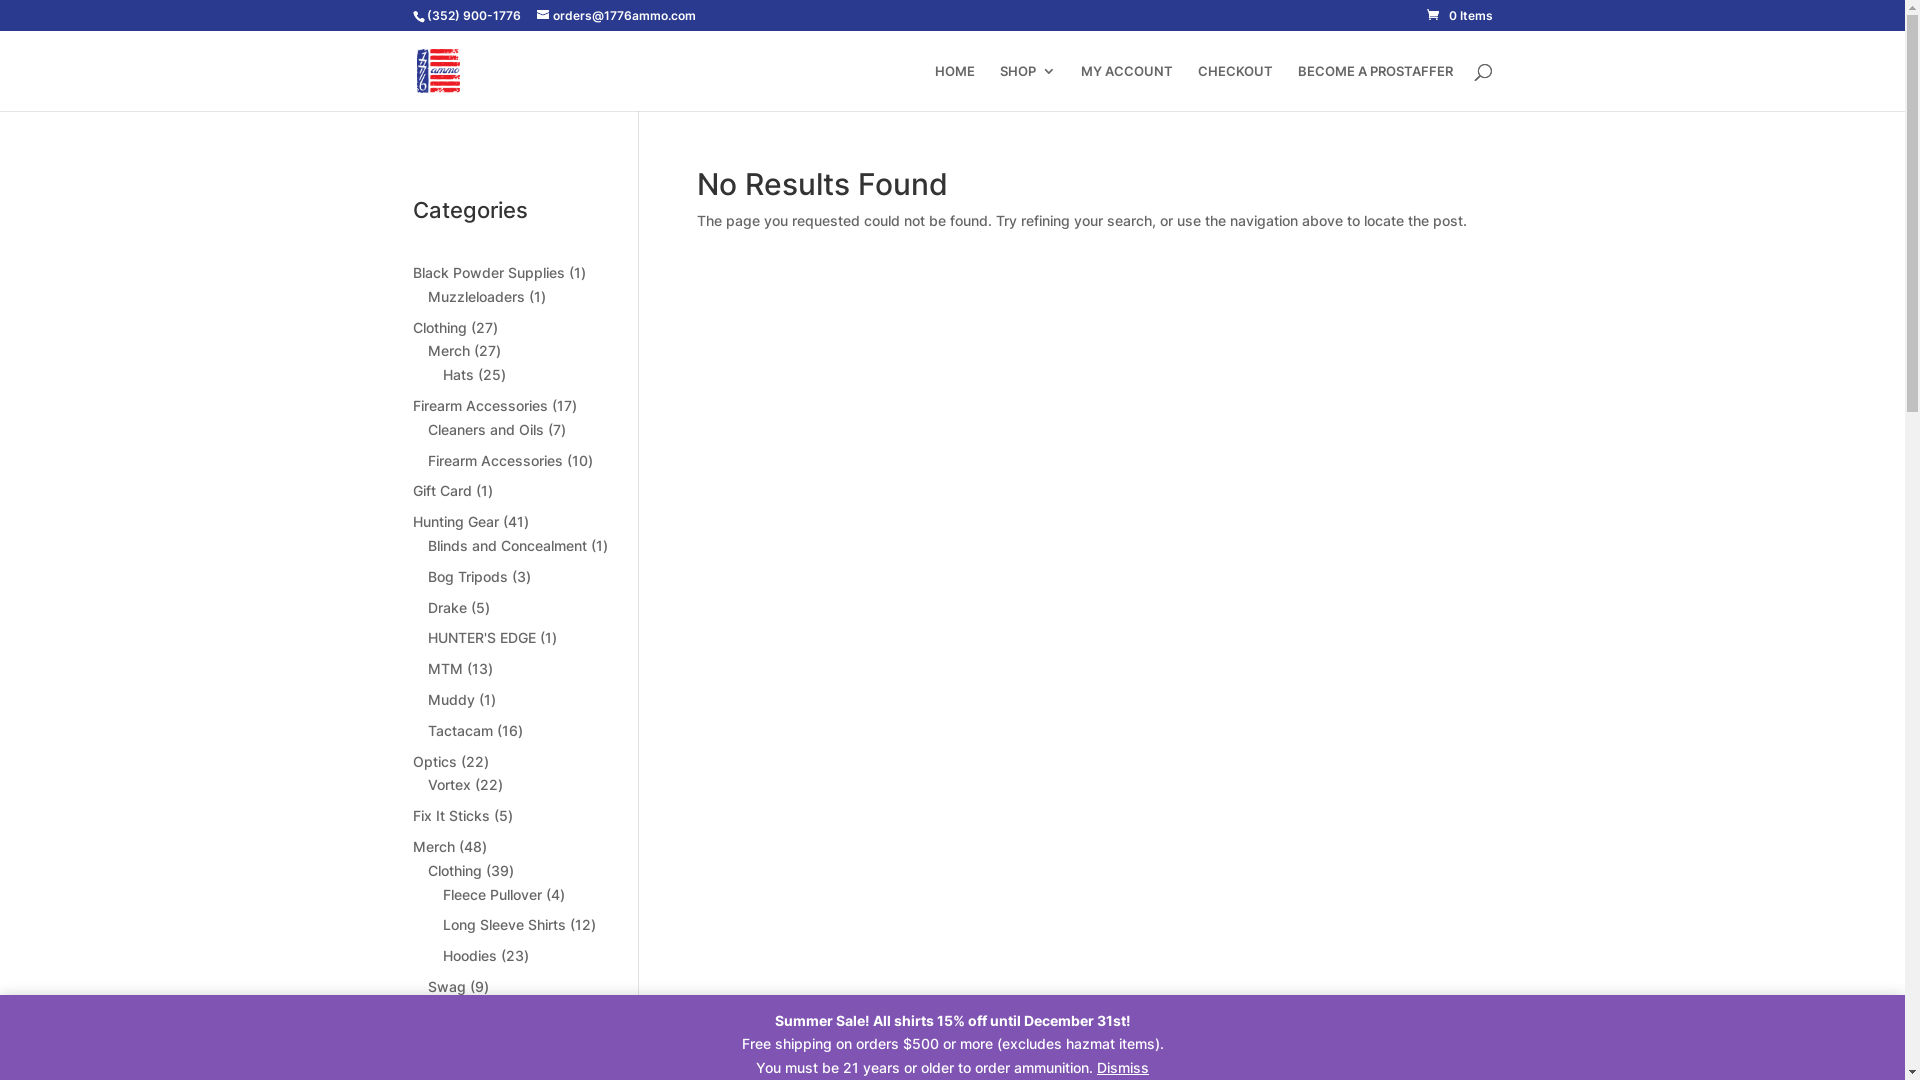  Describe the element at coordinates (455, 522) in the screenshot. I see `Hunting Gear` at that location.